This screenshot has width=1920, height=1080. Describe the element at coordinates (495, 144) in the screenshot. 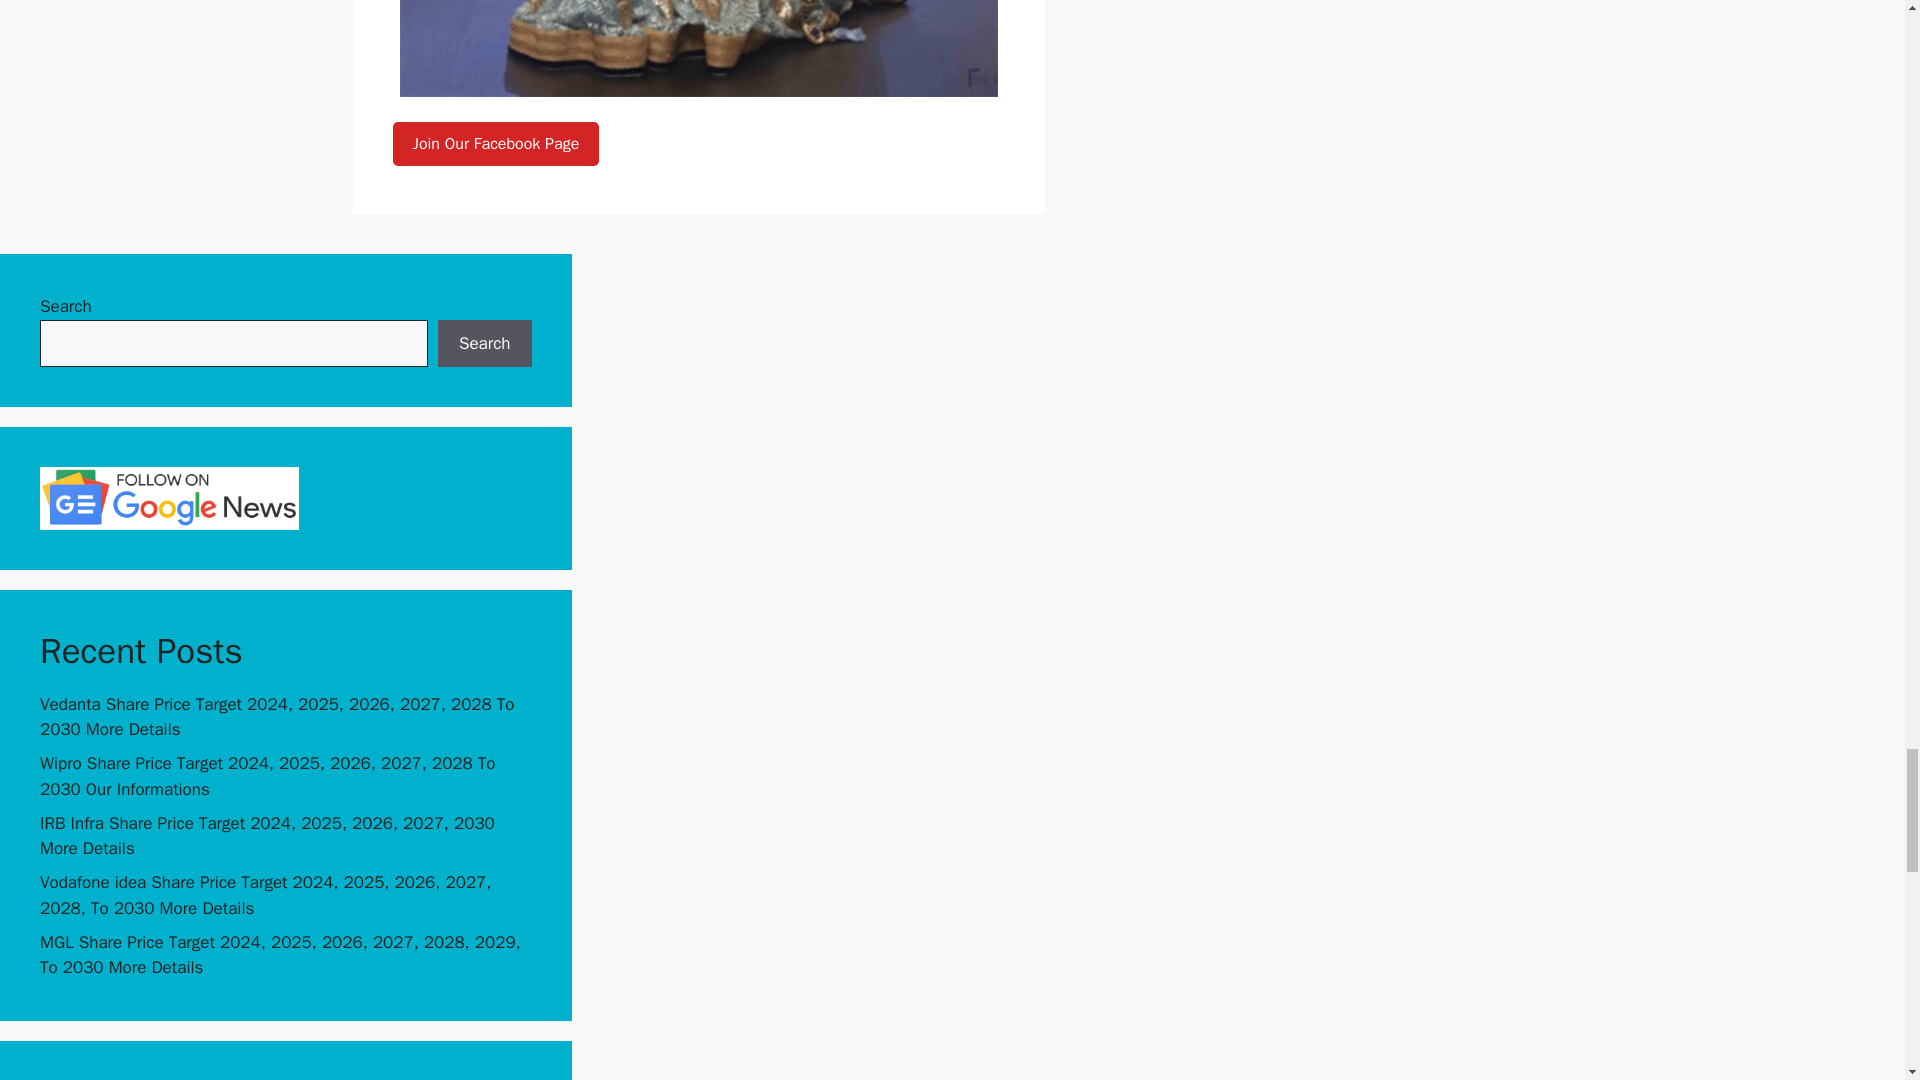

I see `Join Our Facebook Page` at that location.